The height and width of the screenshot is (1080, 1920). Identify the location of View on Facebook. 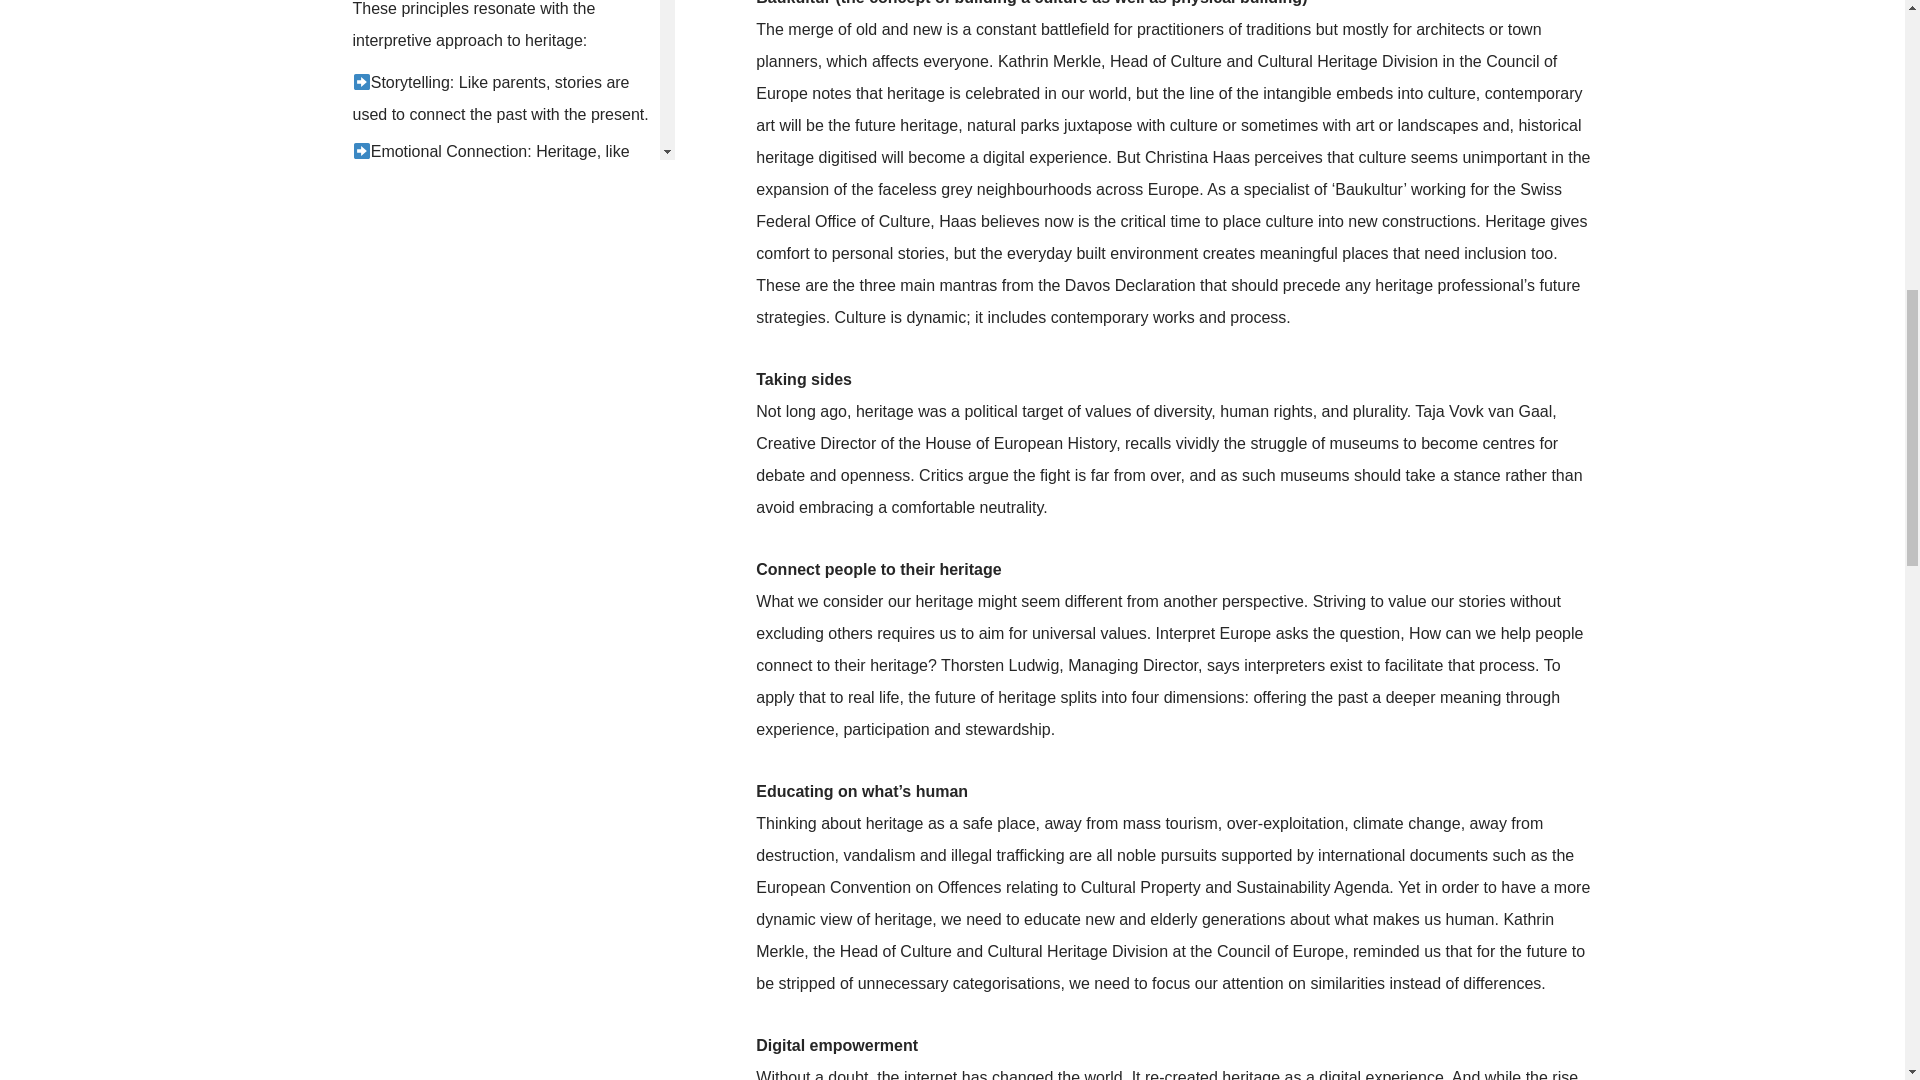
(417, 606).